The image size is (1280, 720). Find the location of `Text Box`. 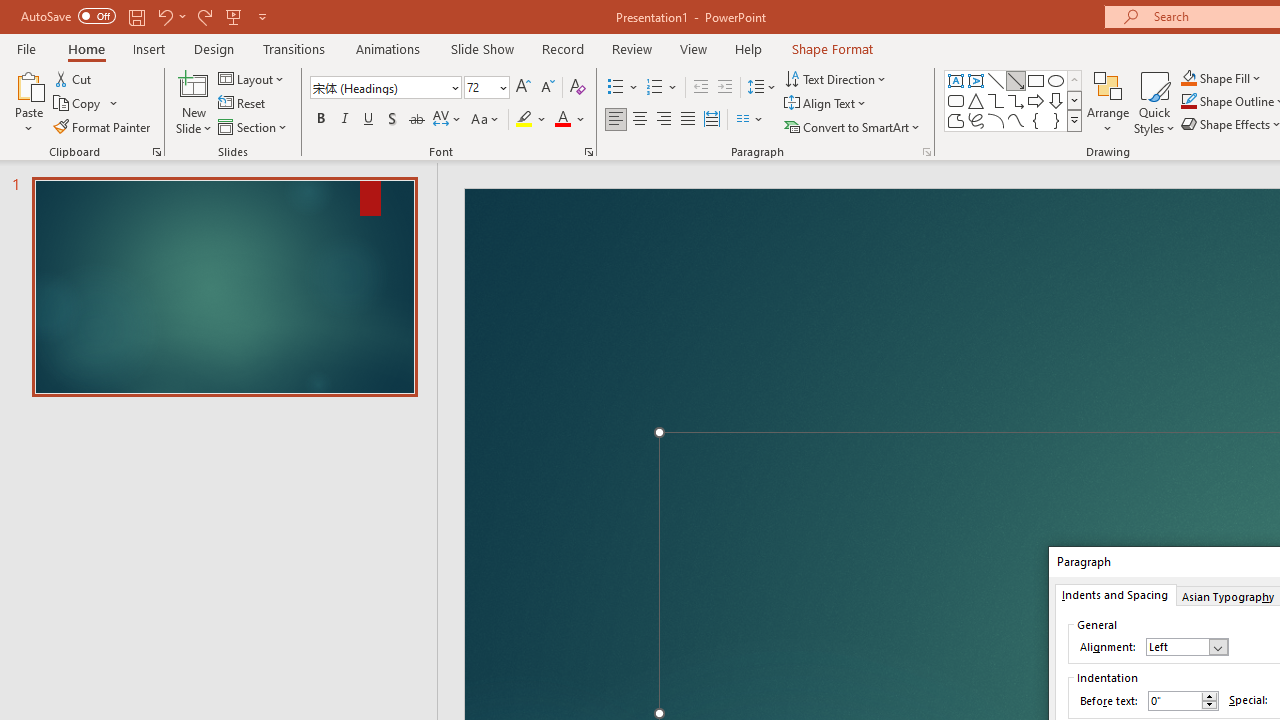

Text Box is located at coordinates (956, 80).